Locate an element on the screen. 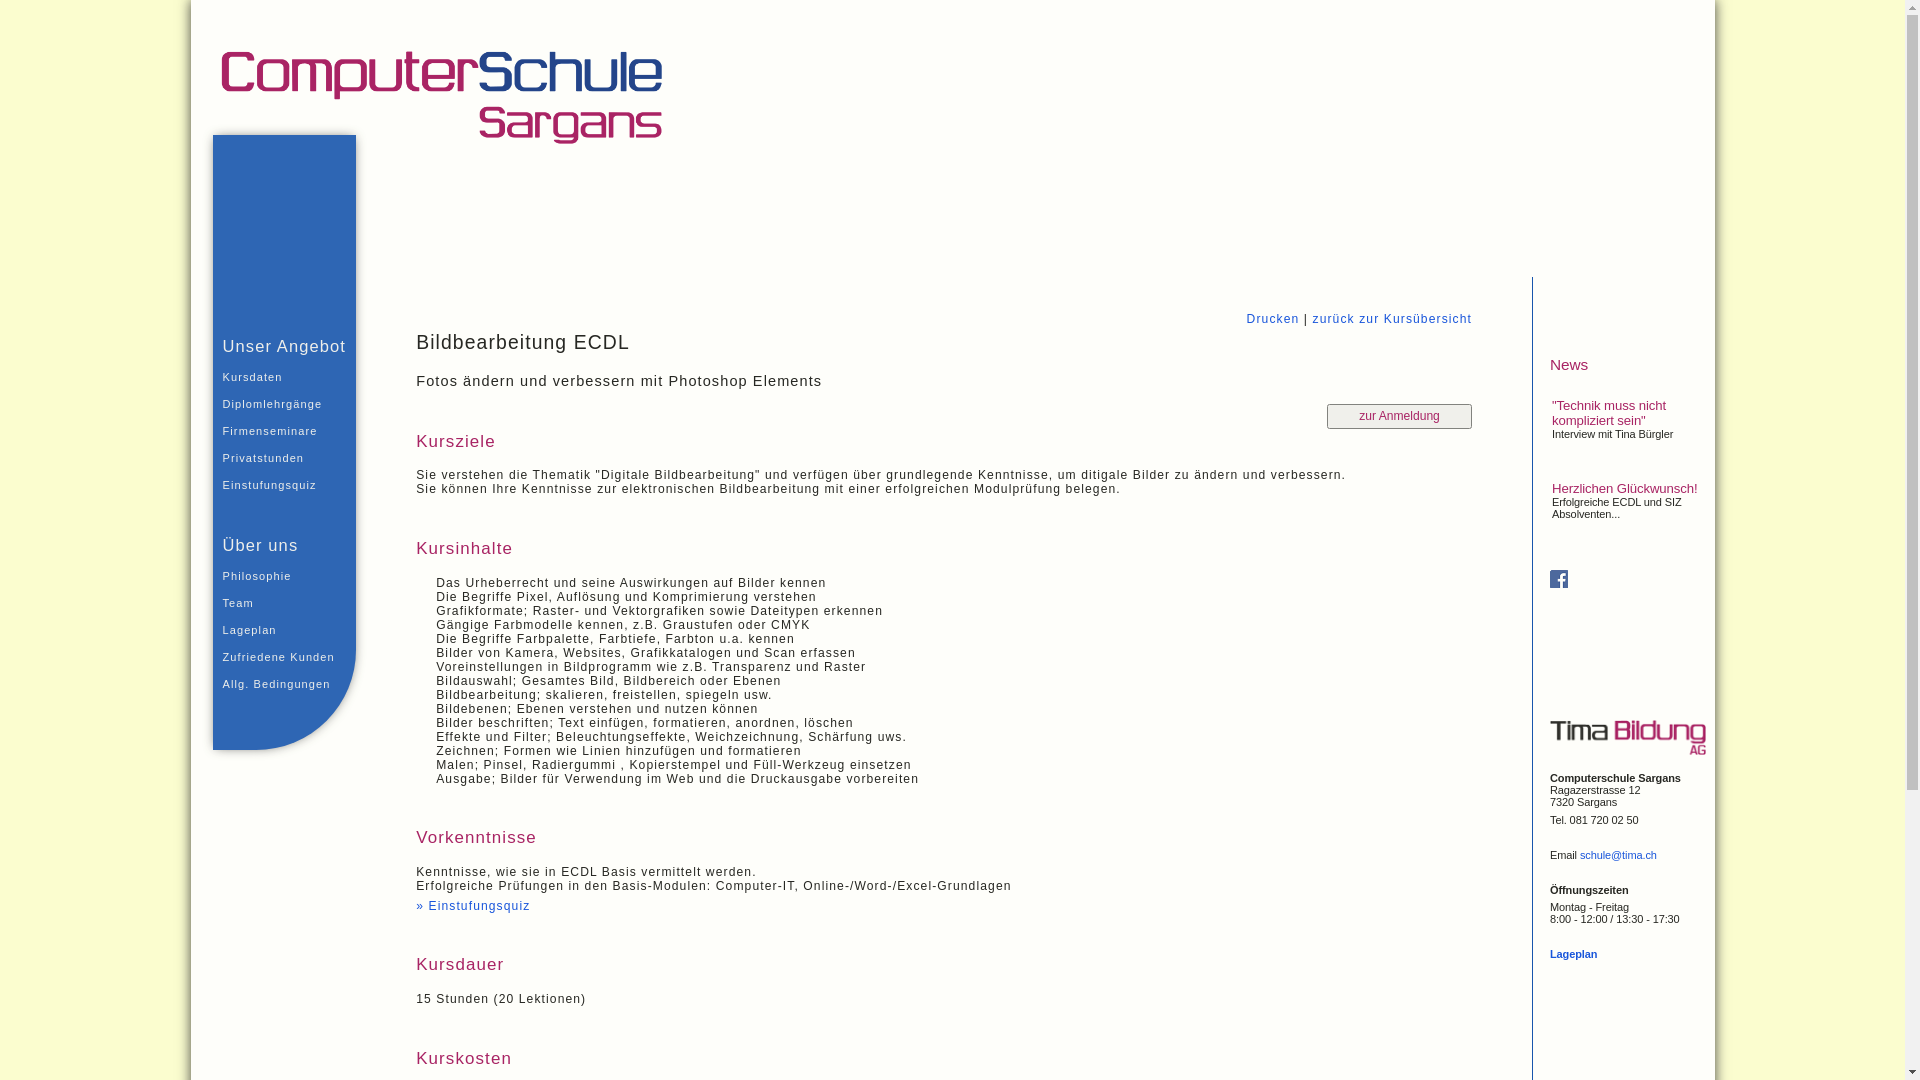 This screenshot has height=1080, width=1920. Zufriedene Kunden is located at coordinates (280, 657).